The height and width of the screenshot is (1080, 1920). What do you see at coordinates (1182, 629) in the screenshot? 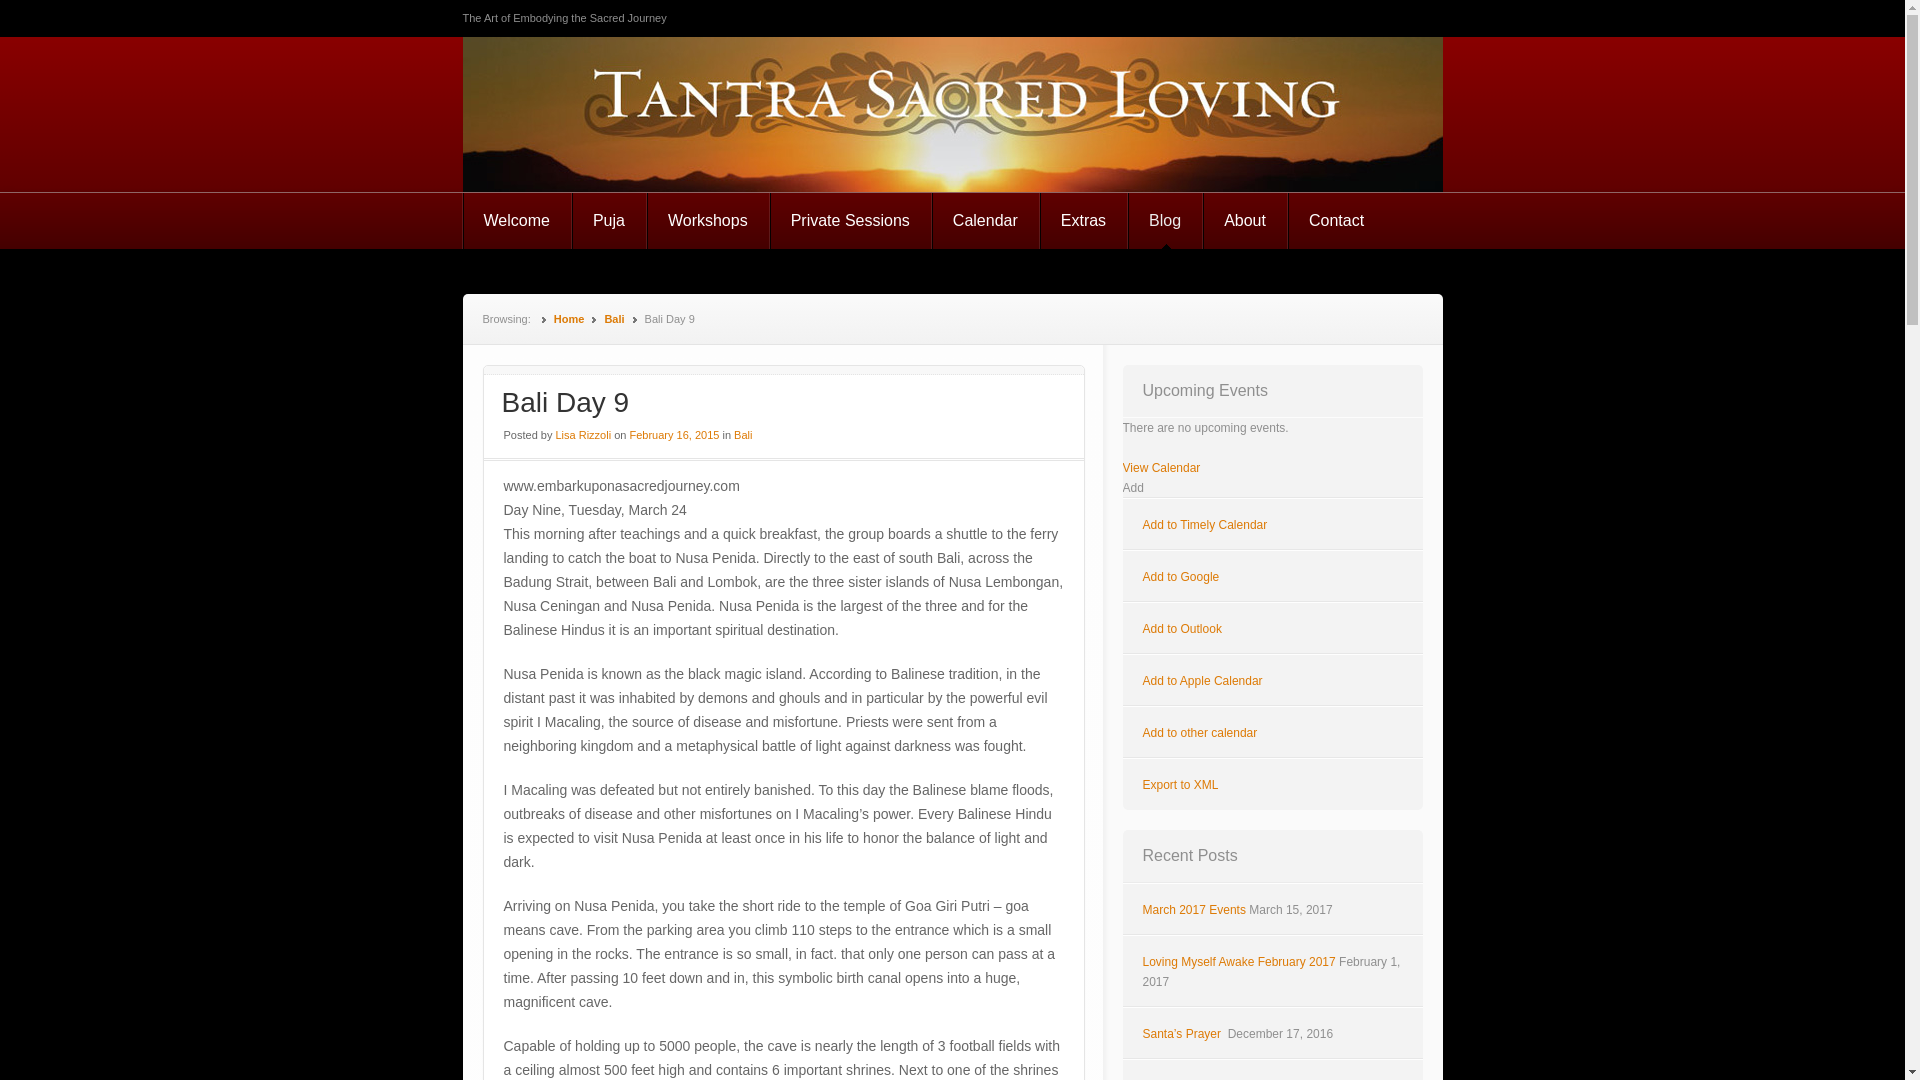
I see `Add to Outlook` at bounding box center [1182, 629].